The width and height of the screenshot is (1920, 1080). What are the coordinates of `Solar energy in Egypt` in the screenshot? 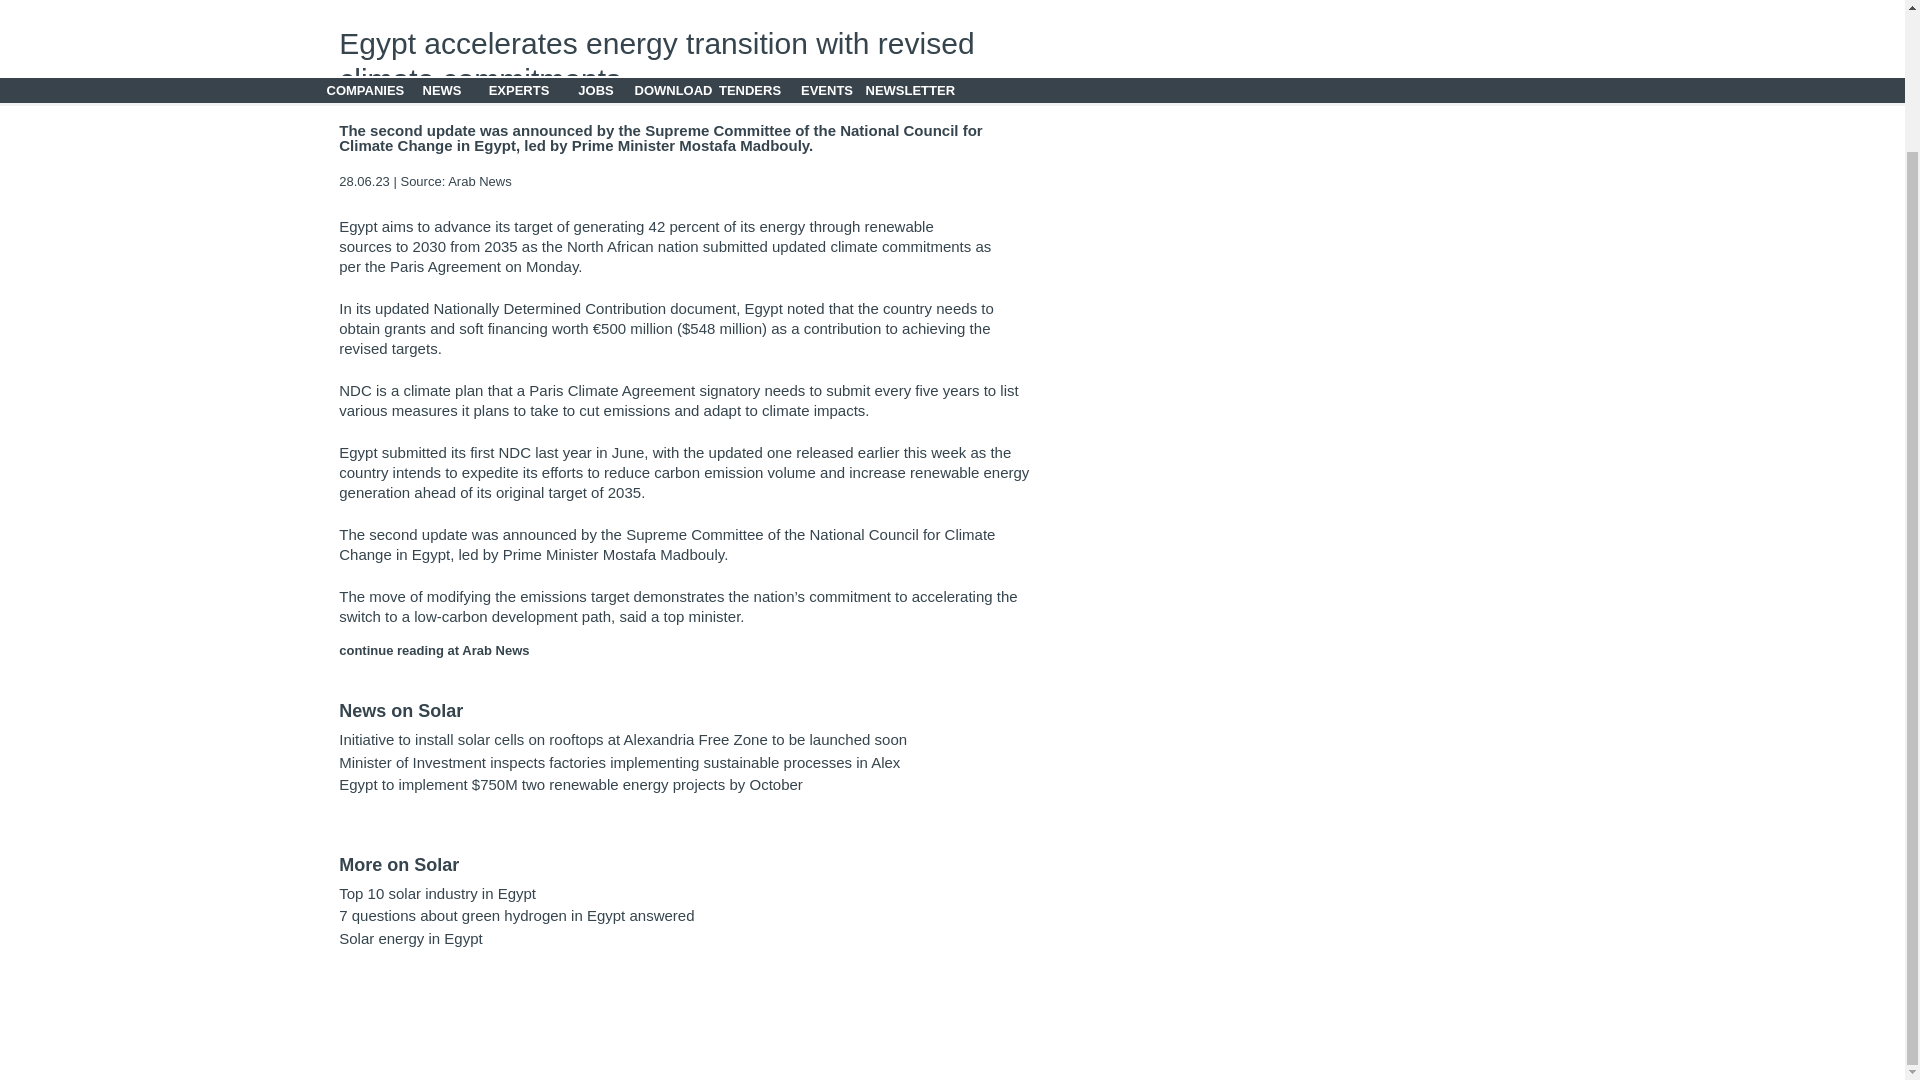 It's located at (410, 938).